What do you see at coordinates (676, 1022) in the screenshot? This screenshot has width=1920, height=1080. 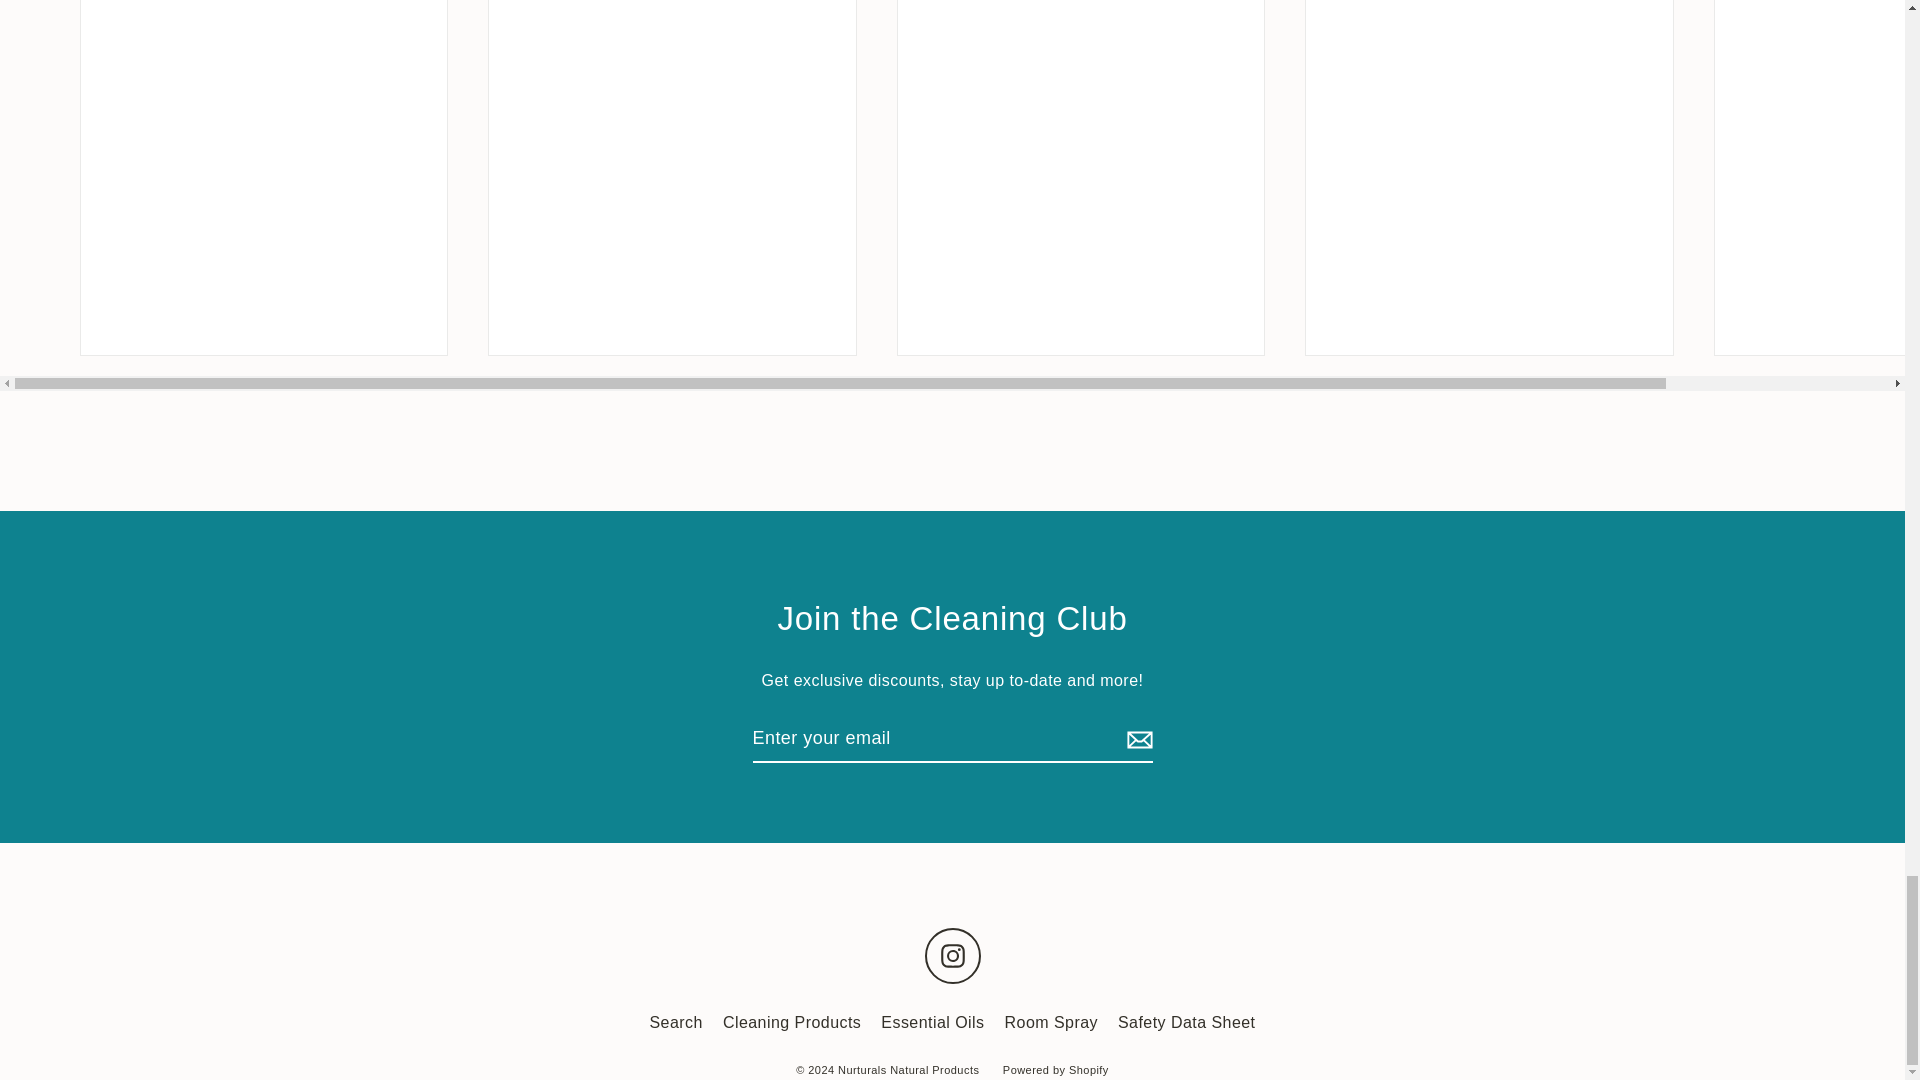 I see `Search` at bounding box center [676, 1022].